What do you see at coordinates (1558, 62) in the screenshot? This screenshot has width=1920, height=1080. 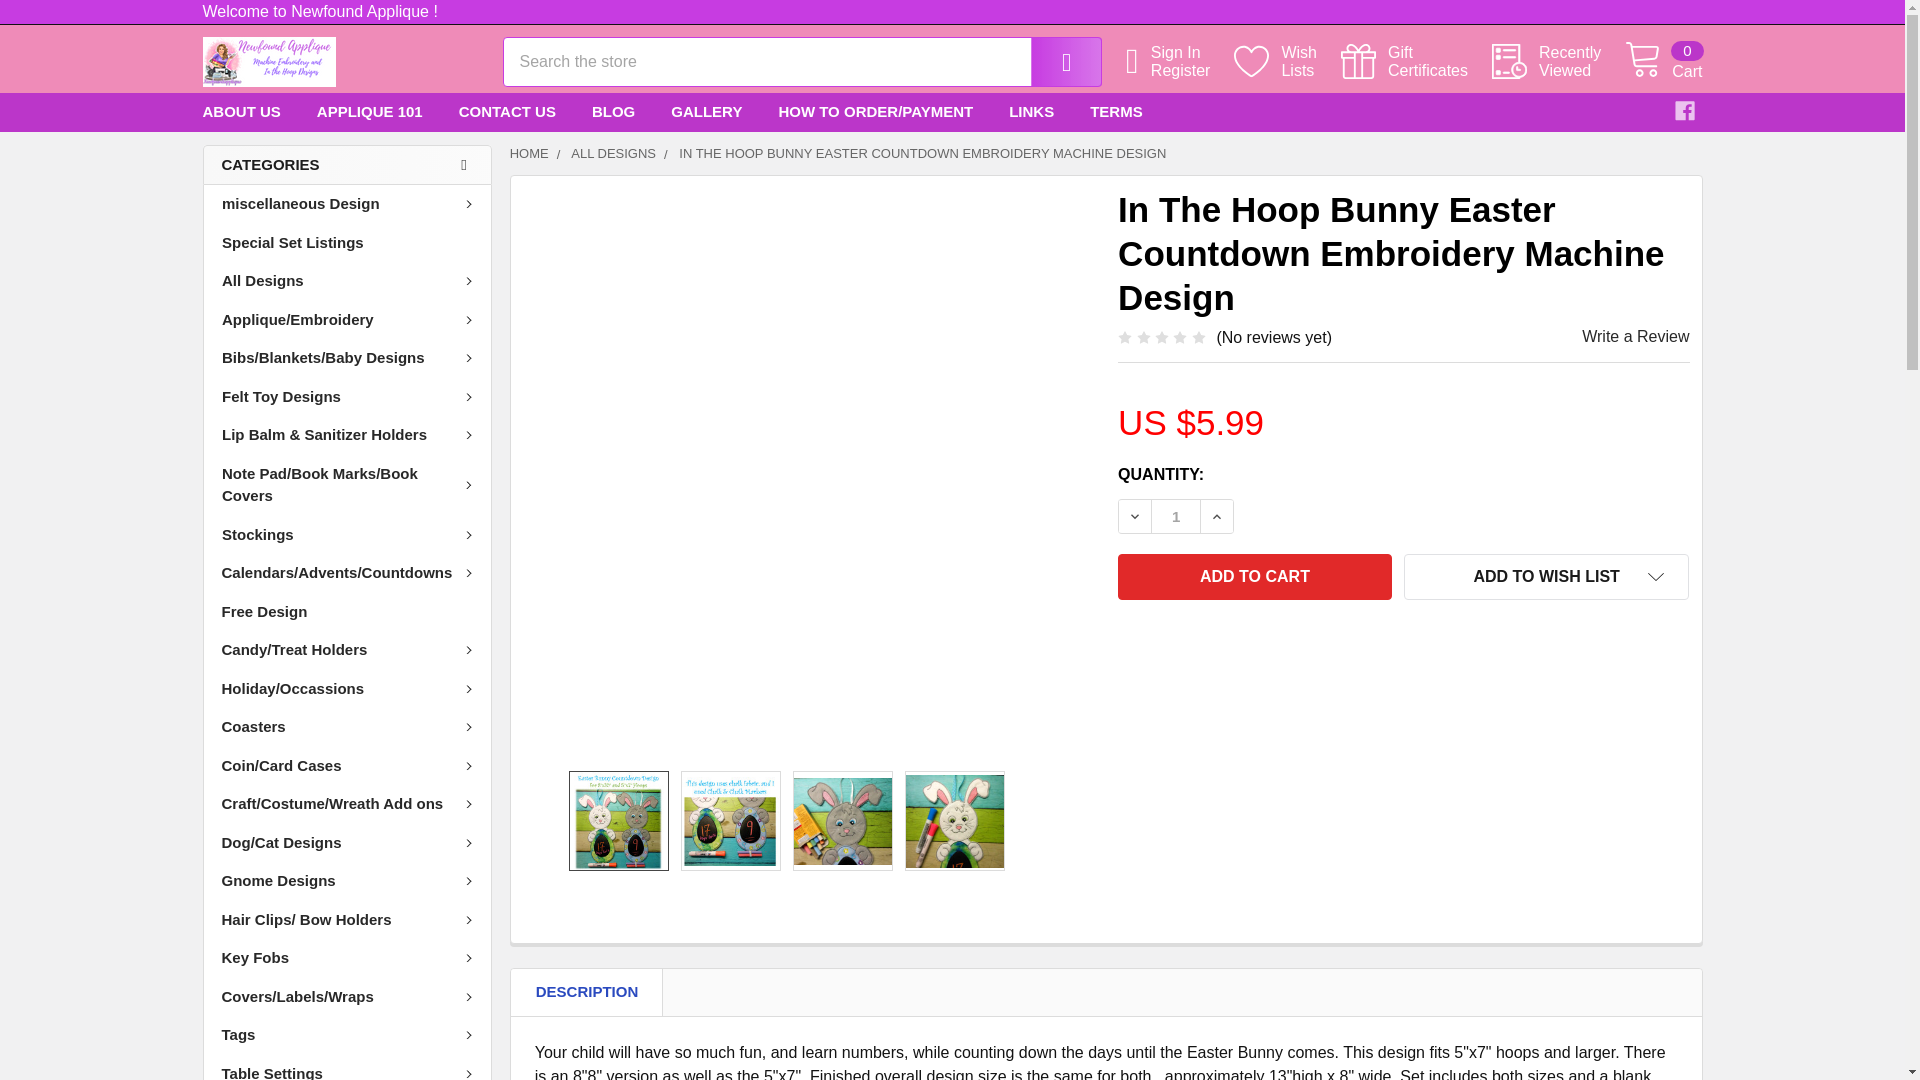 I see `Cart` at bounding box center [1558, 62].